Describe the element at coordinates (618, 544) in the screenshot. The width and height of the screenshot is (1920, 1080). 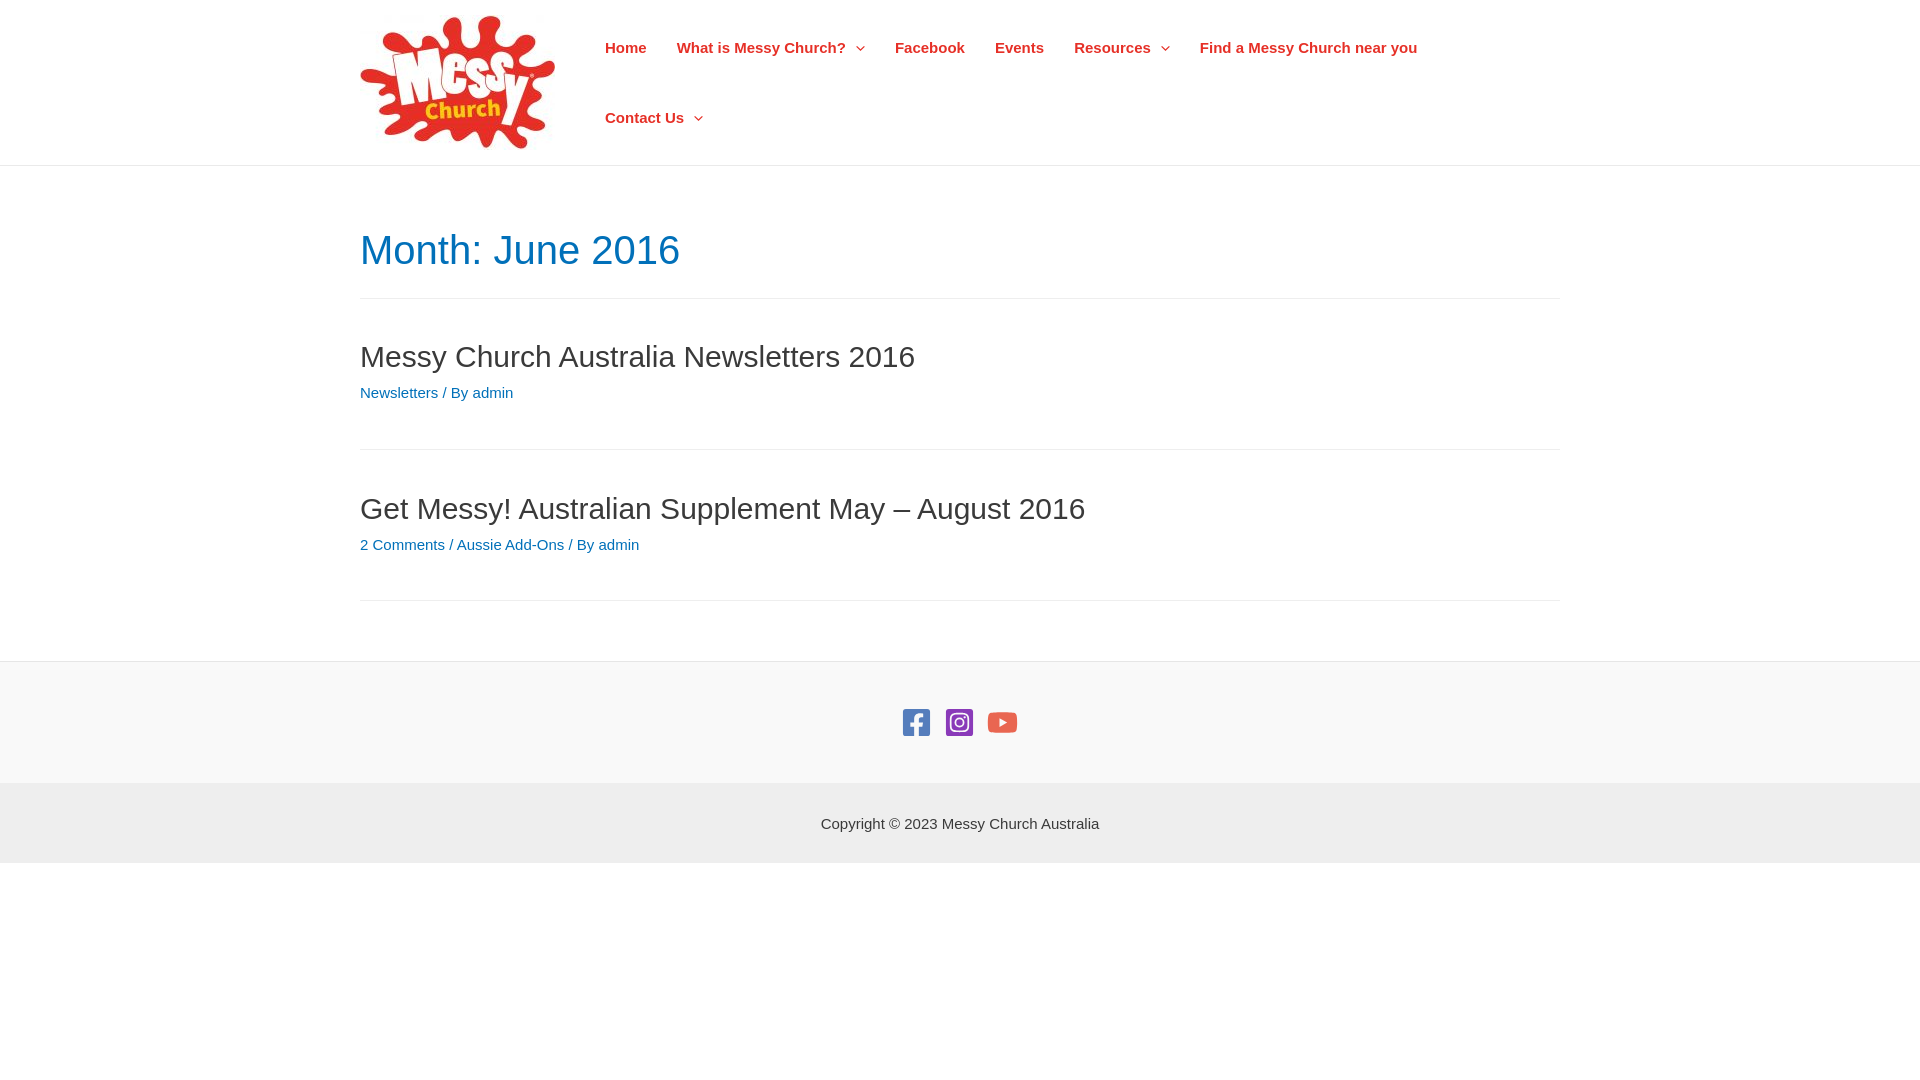
I see `admin` at that location.